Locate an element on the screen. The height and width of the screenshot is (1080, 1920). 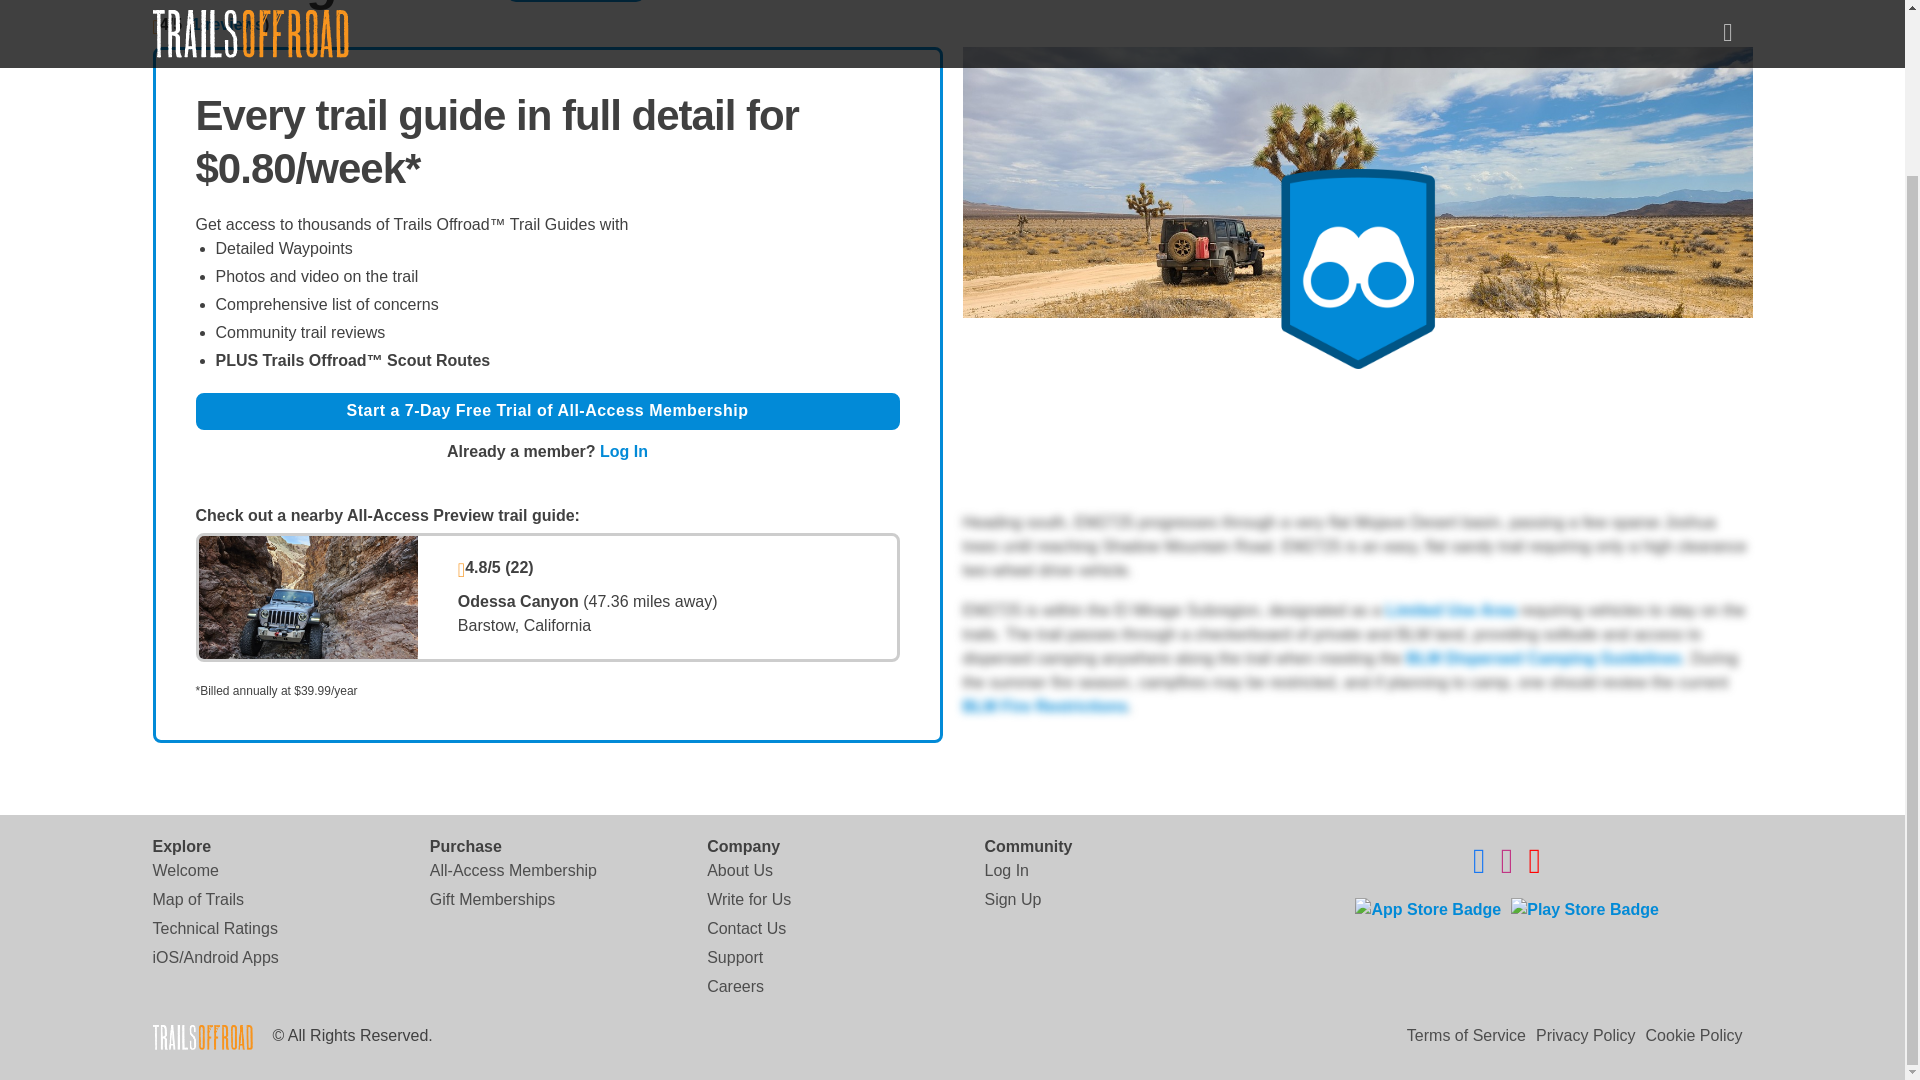
Log In is located at coordinates (1005, 870).